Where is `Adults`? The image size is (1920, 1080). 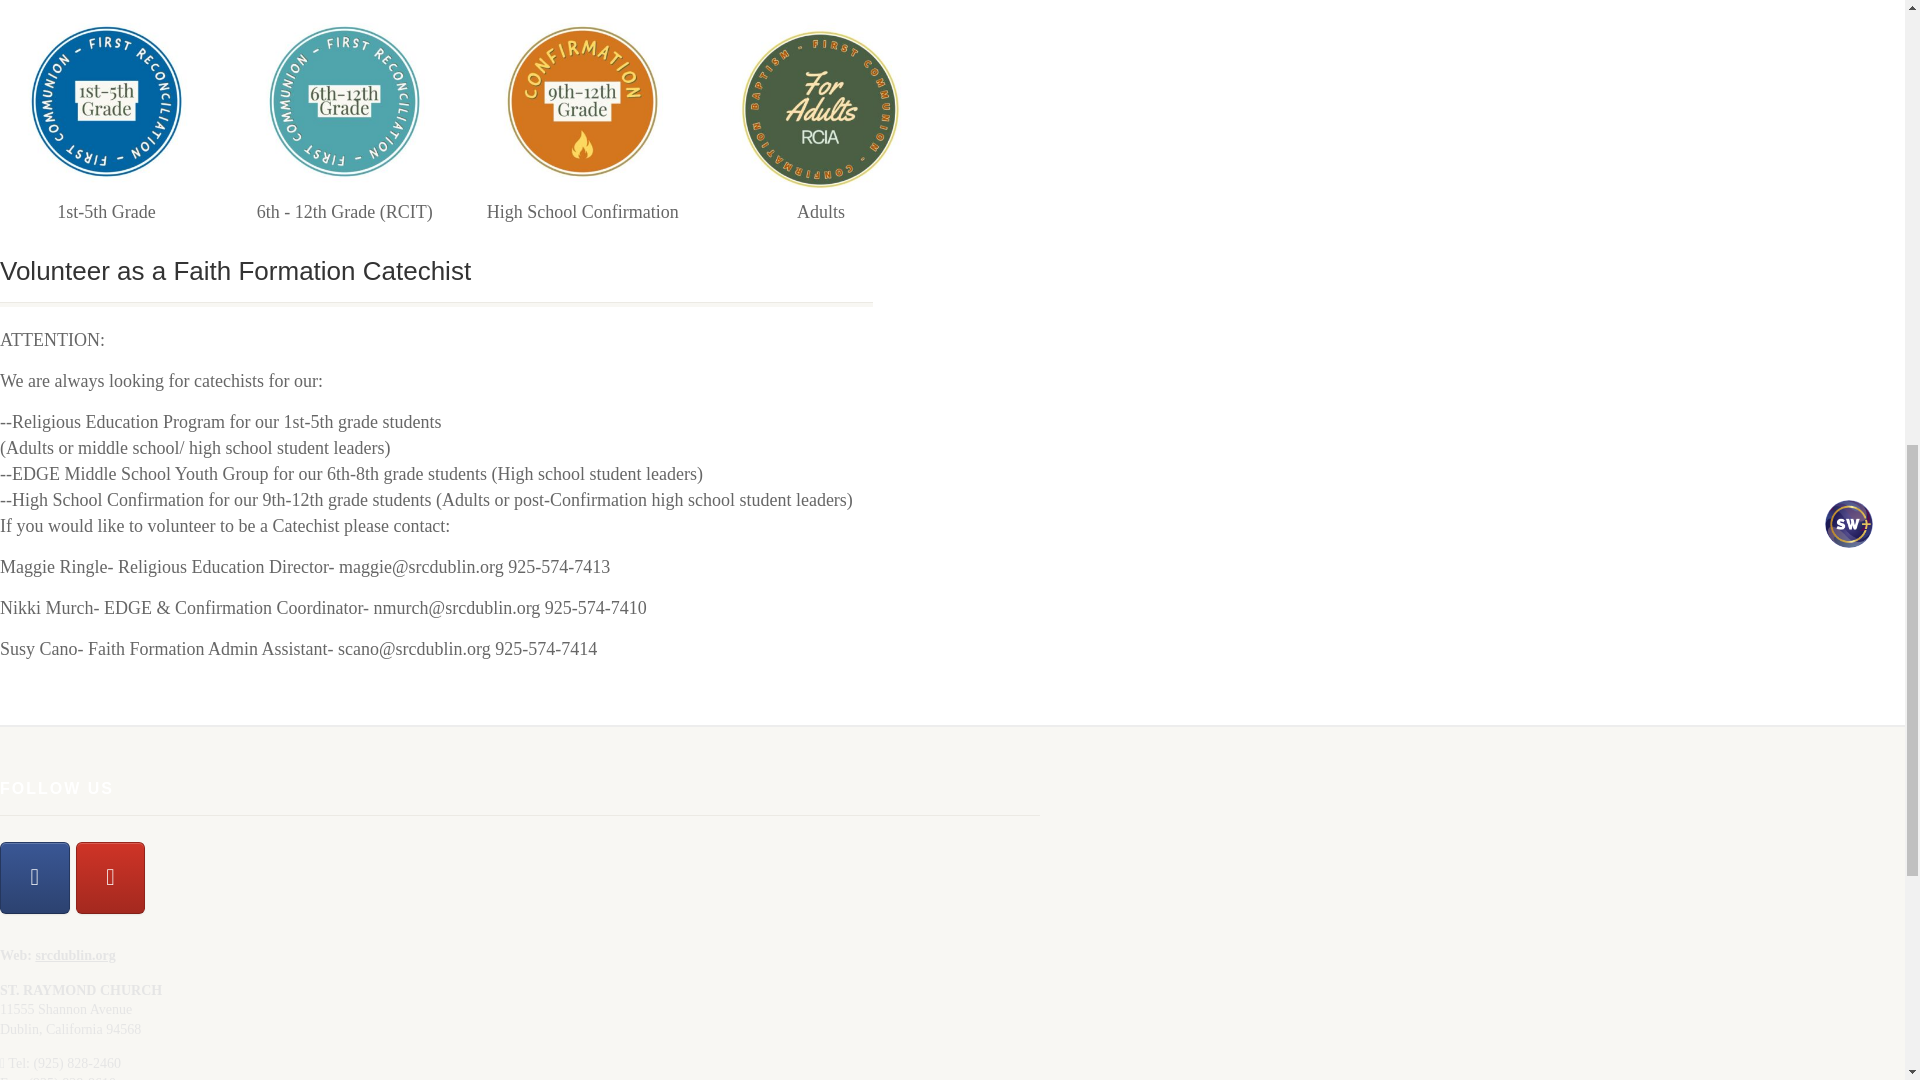
Adults is located at coordinates (820, 102).